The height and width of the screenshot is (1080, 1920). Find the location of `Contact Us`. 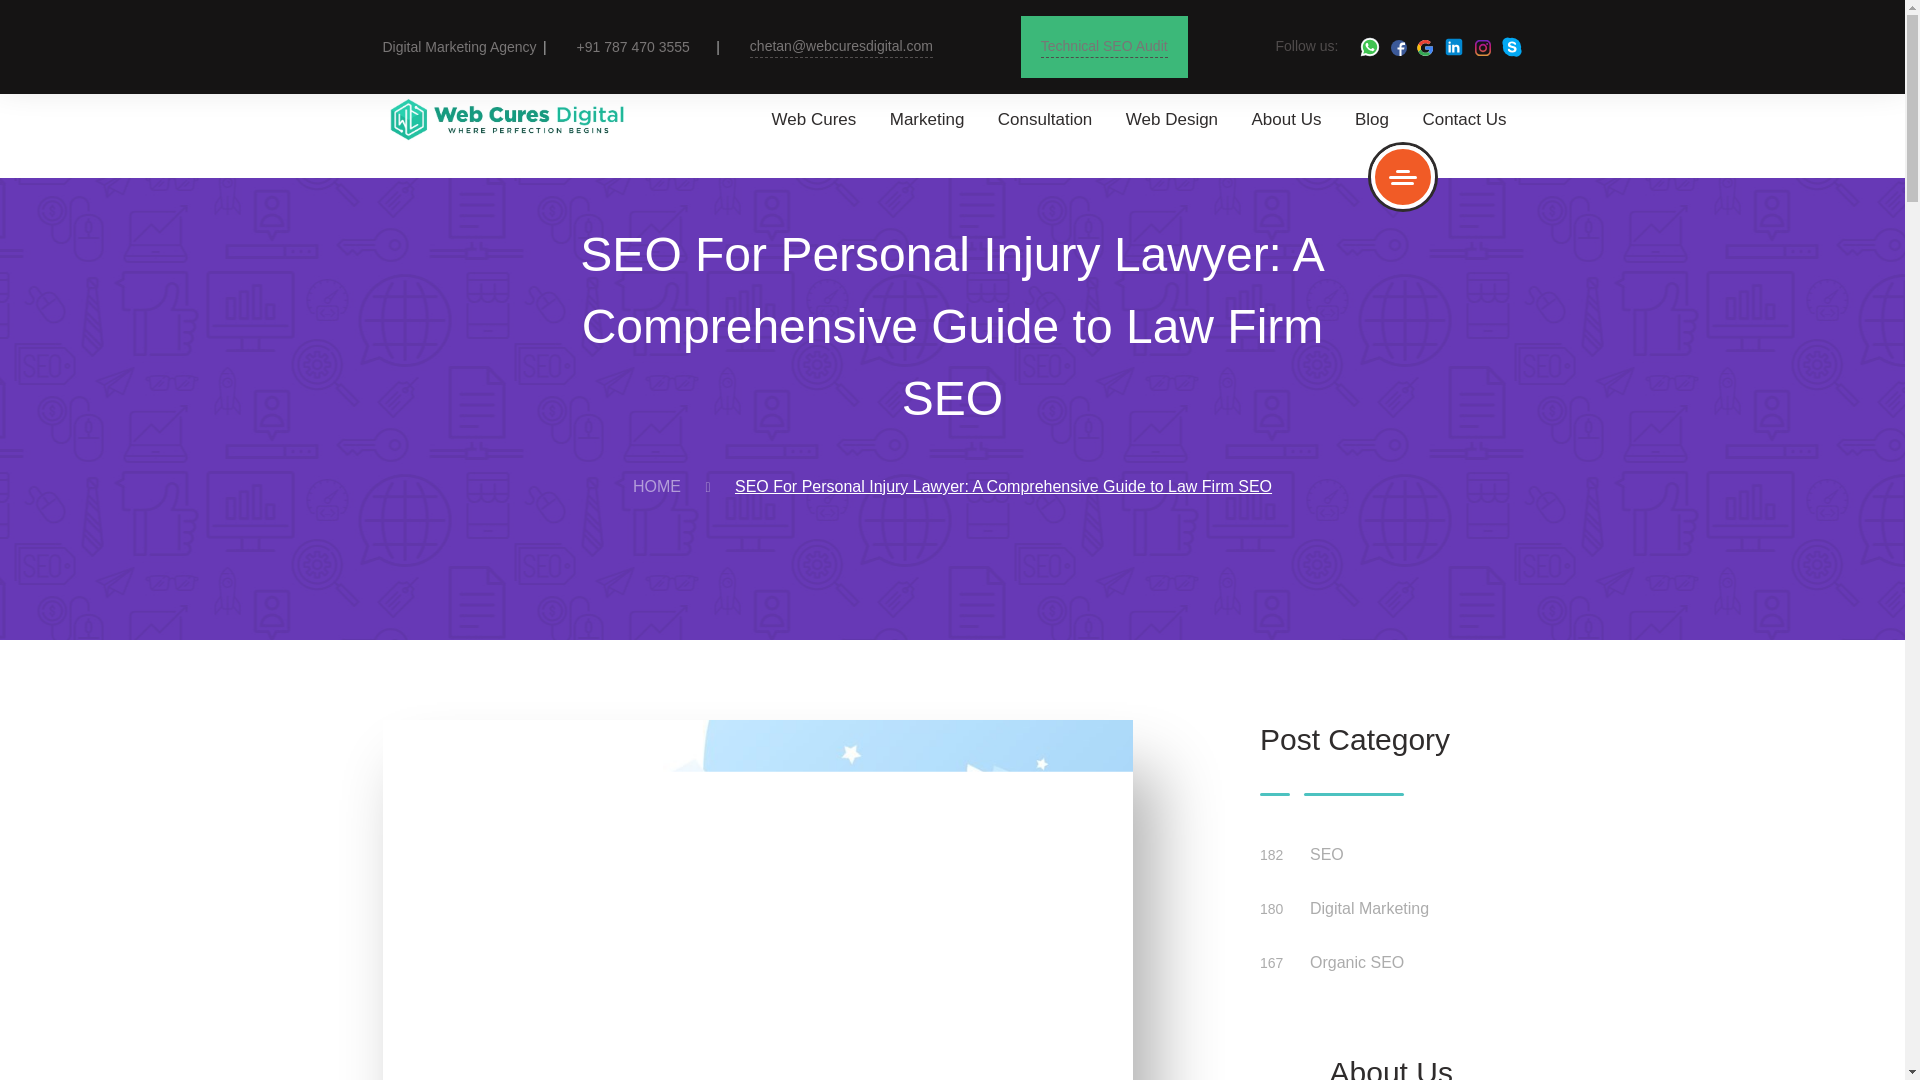

Contact Us is located at coordinates (1464, 119).